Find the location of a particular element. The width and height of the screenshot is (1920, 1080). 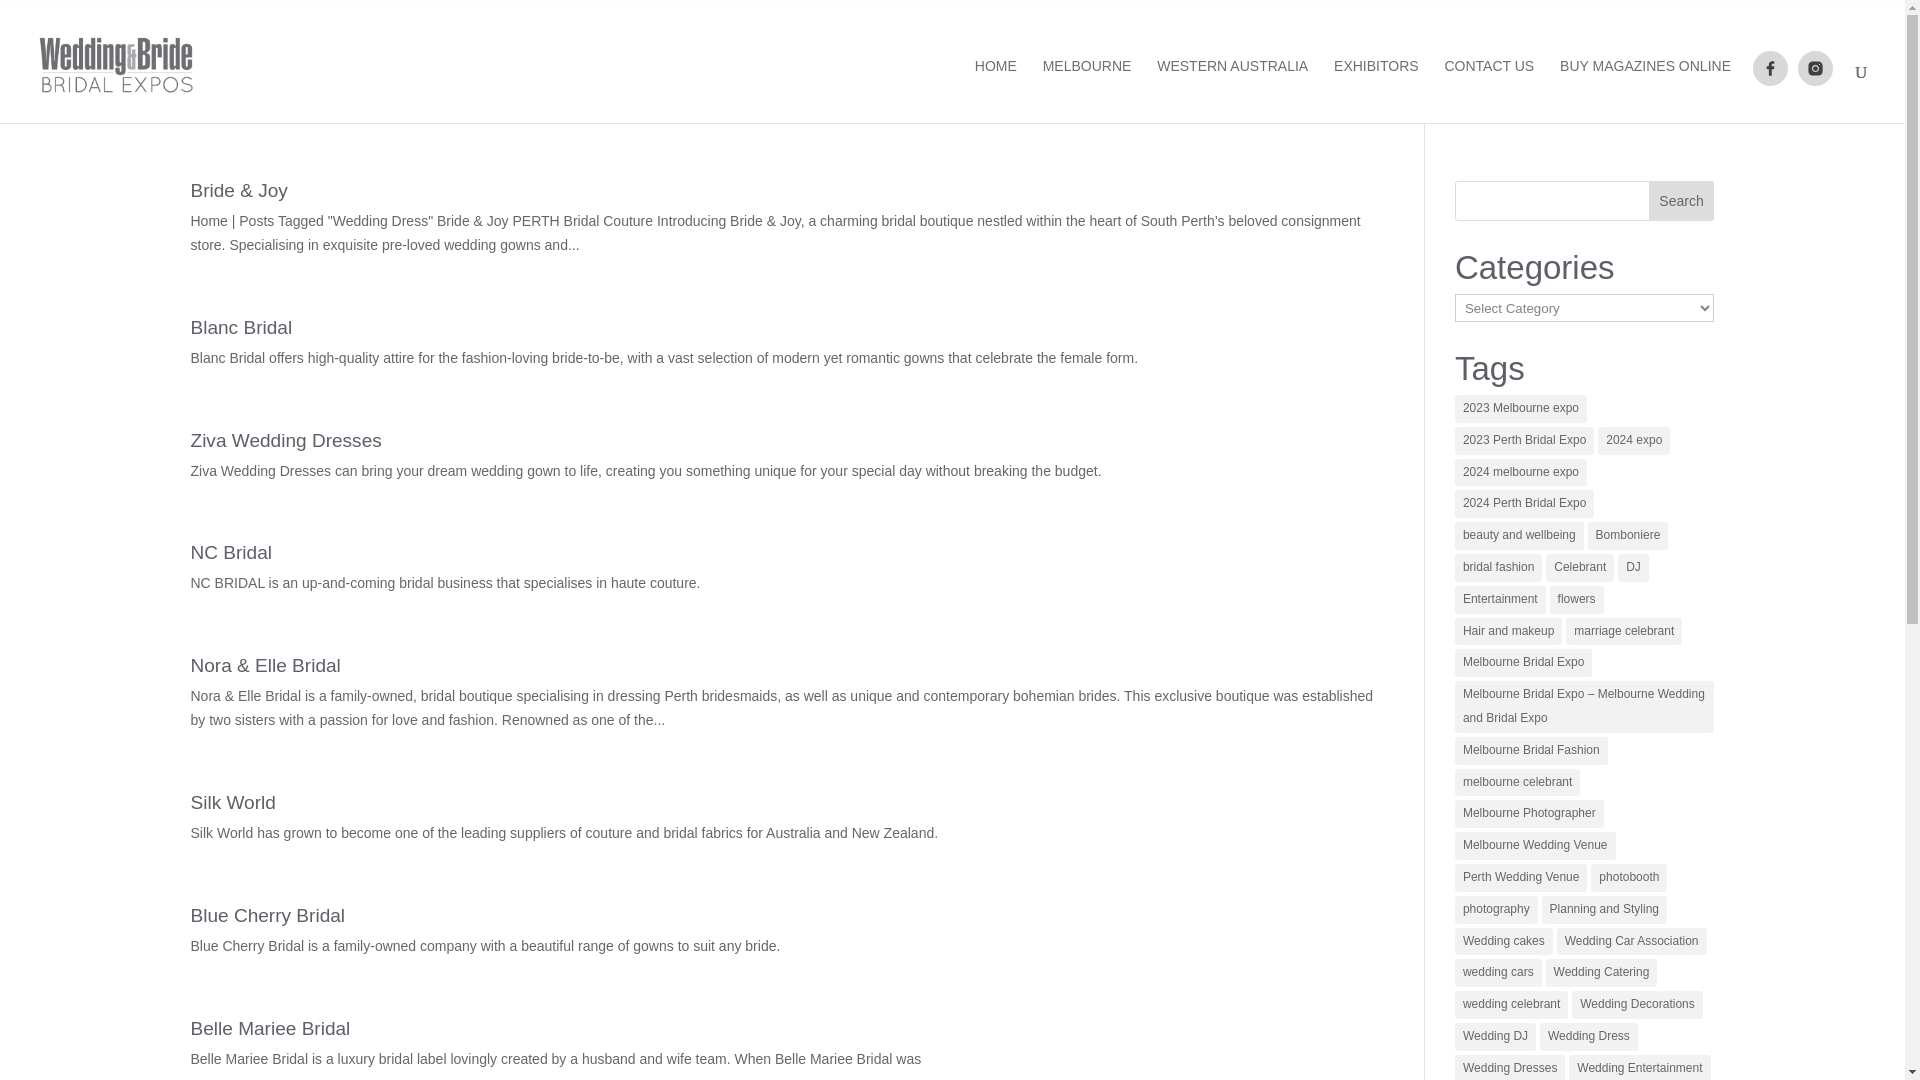

Blue Cherry Bridal is located at coordinates (268, 915).